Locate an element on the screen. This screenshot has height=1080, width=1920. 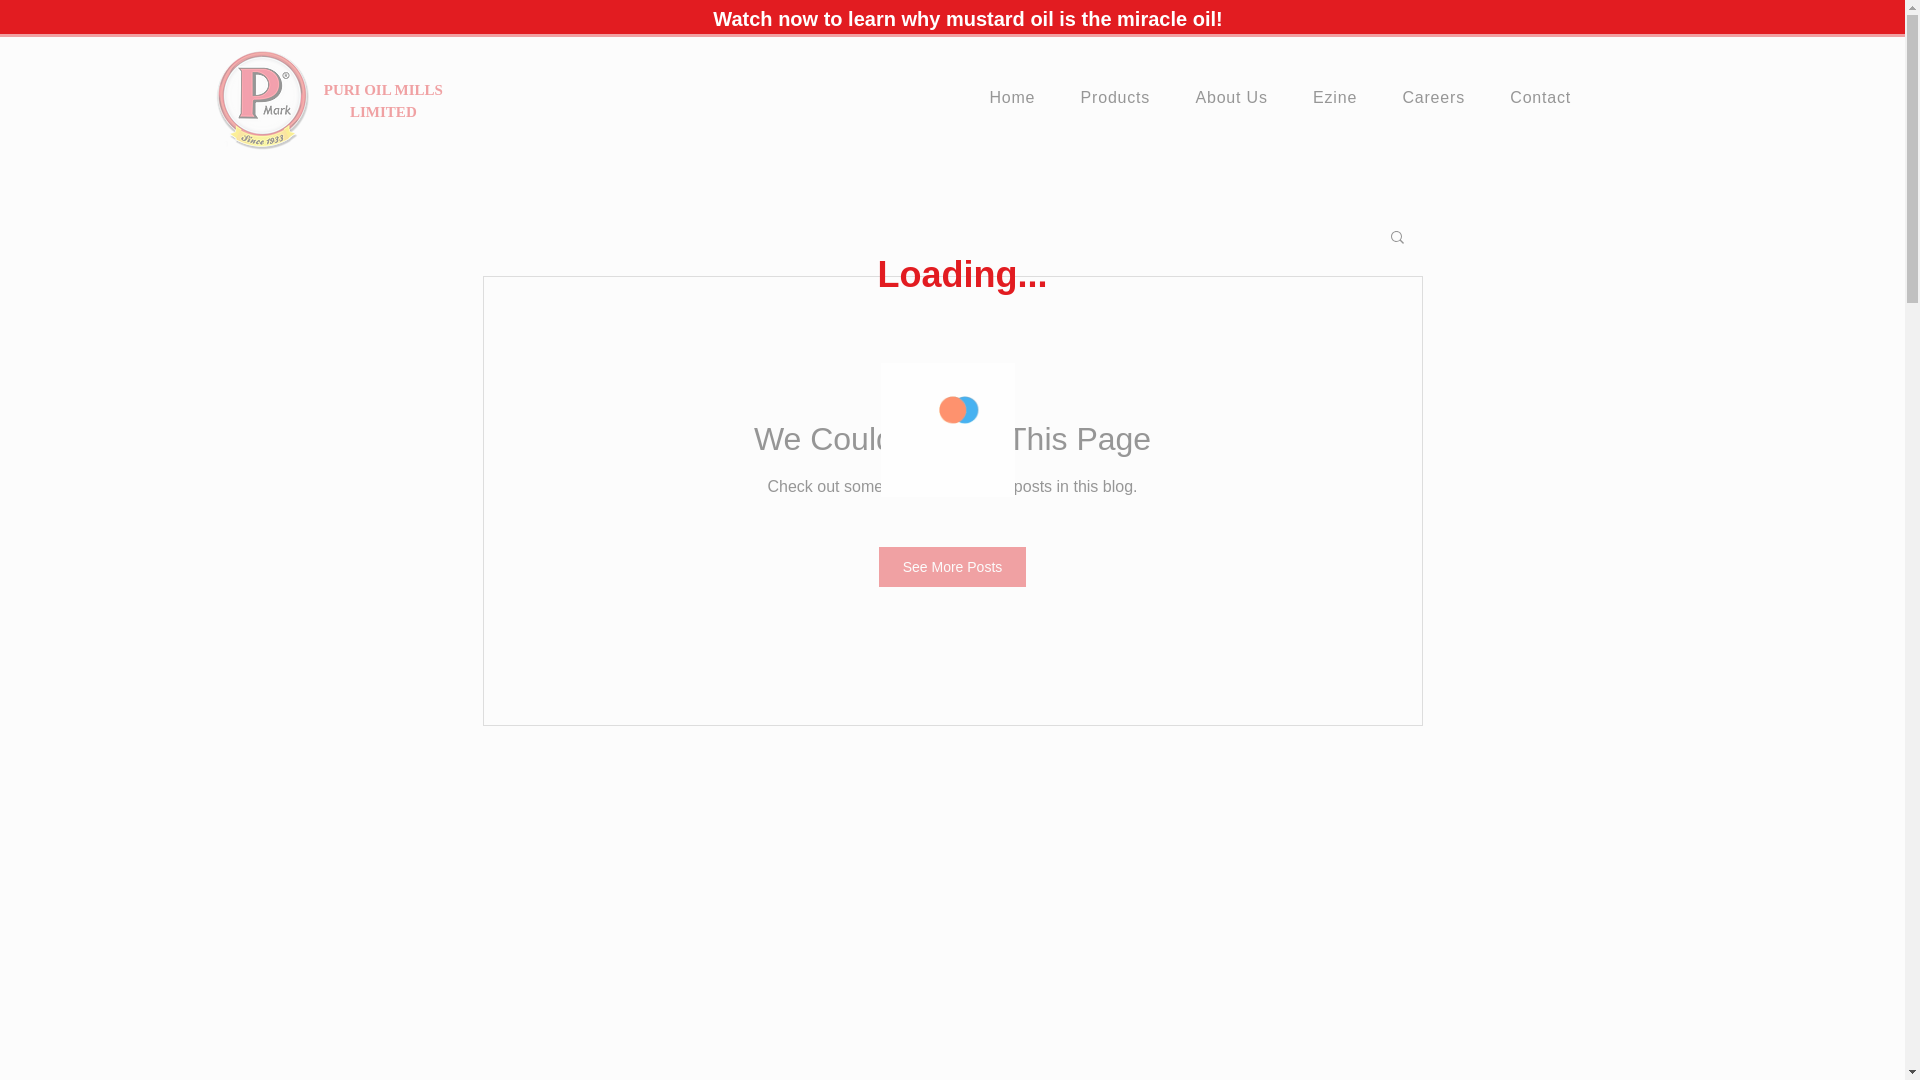
Watch now to learn why mustard oil is the miracle oil! is located at coordinates (966, 18).